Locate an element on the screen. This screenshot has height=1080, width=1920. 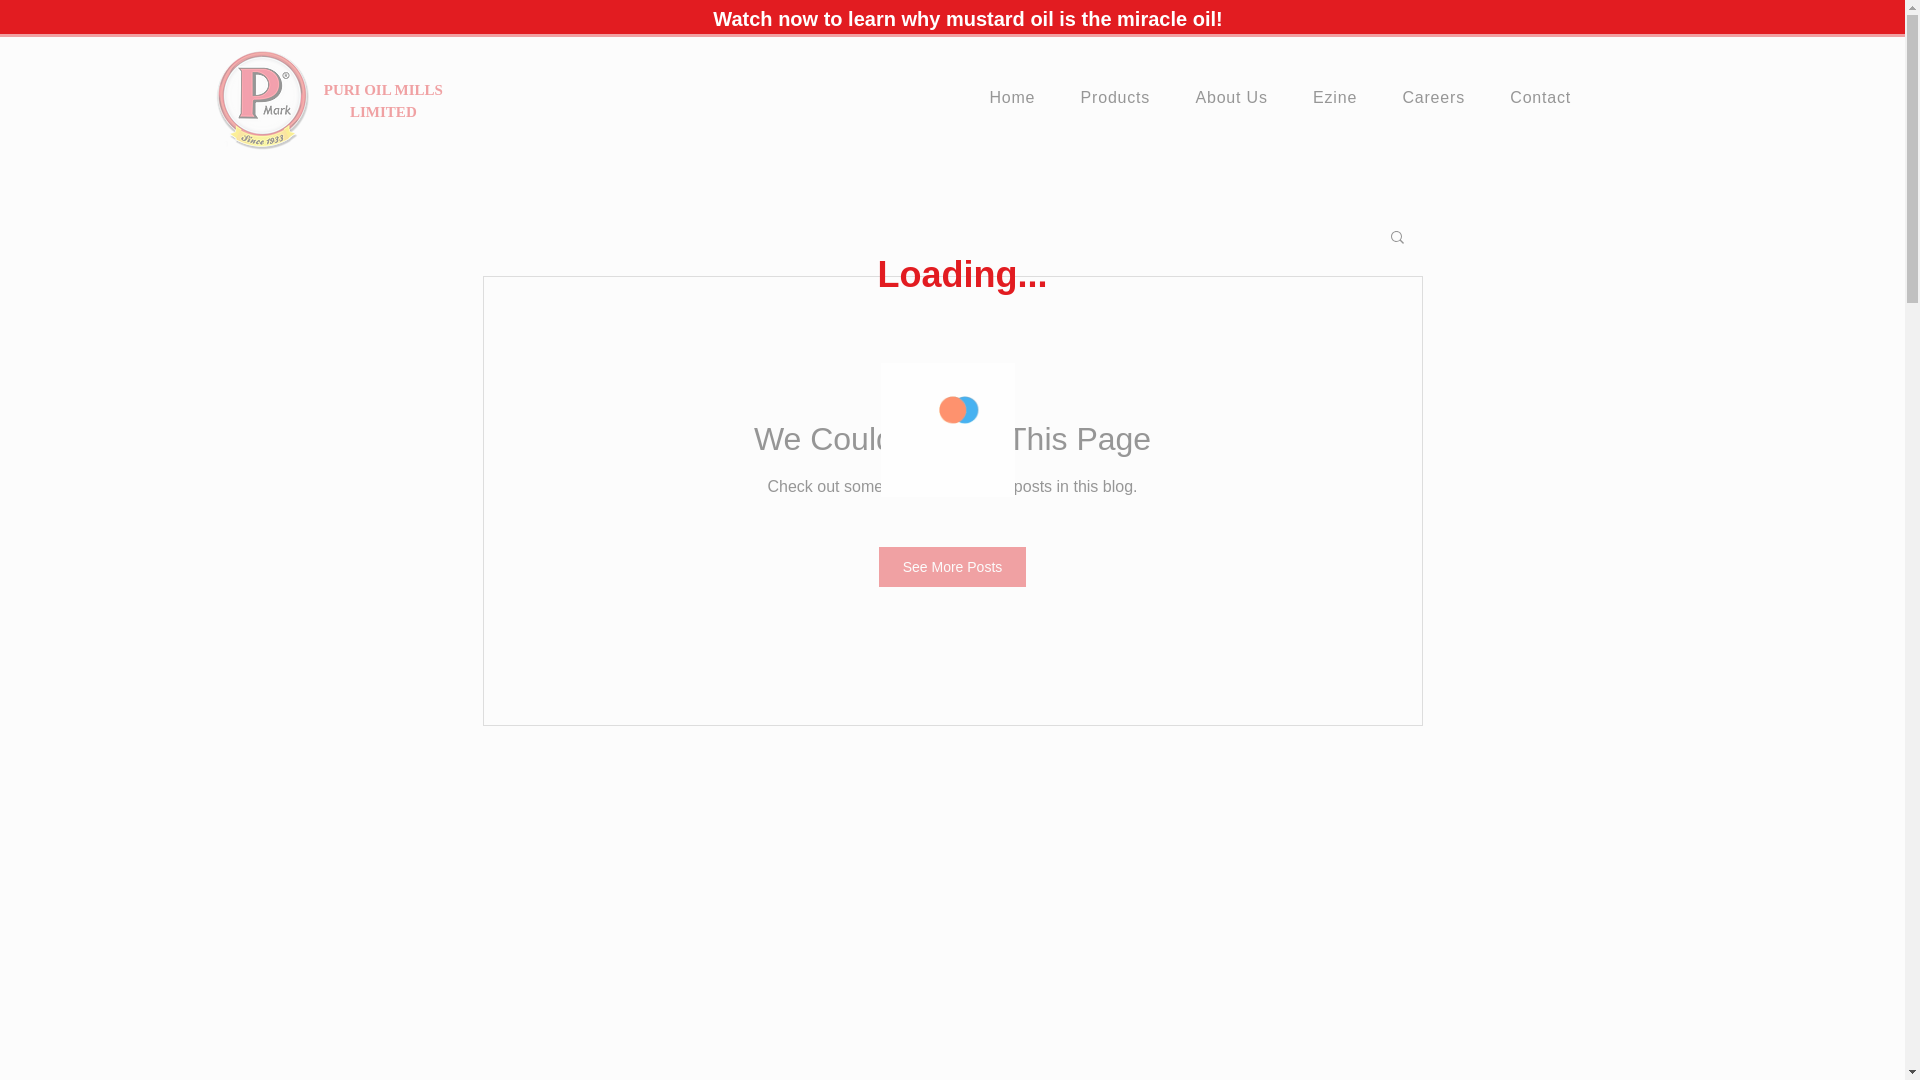
Watch now to learn why mustard oil is the miracle oil! is located at coordinates (966, 18).